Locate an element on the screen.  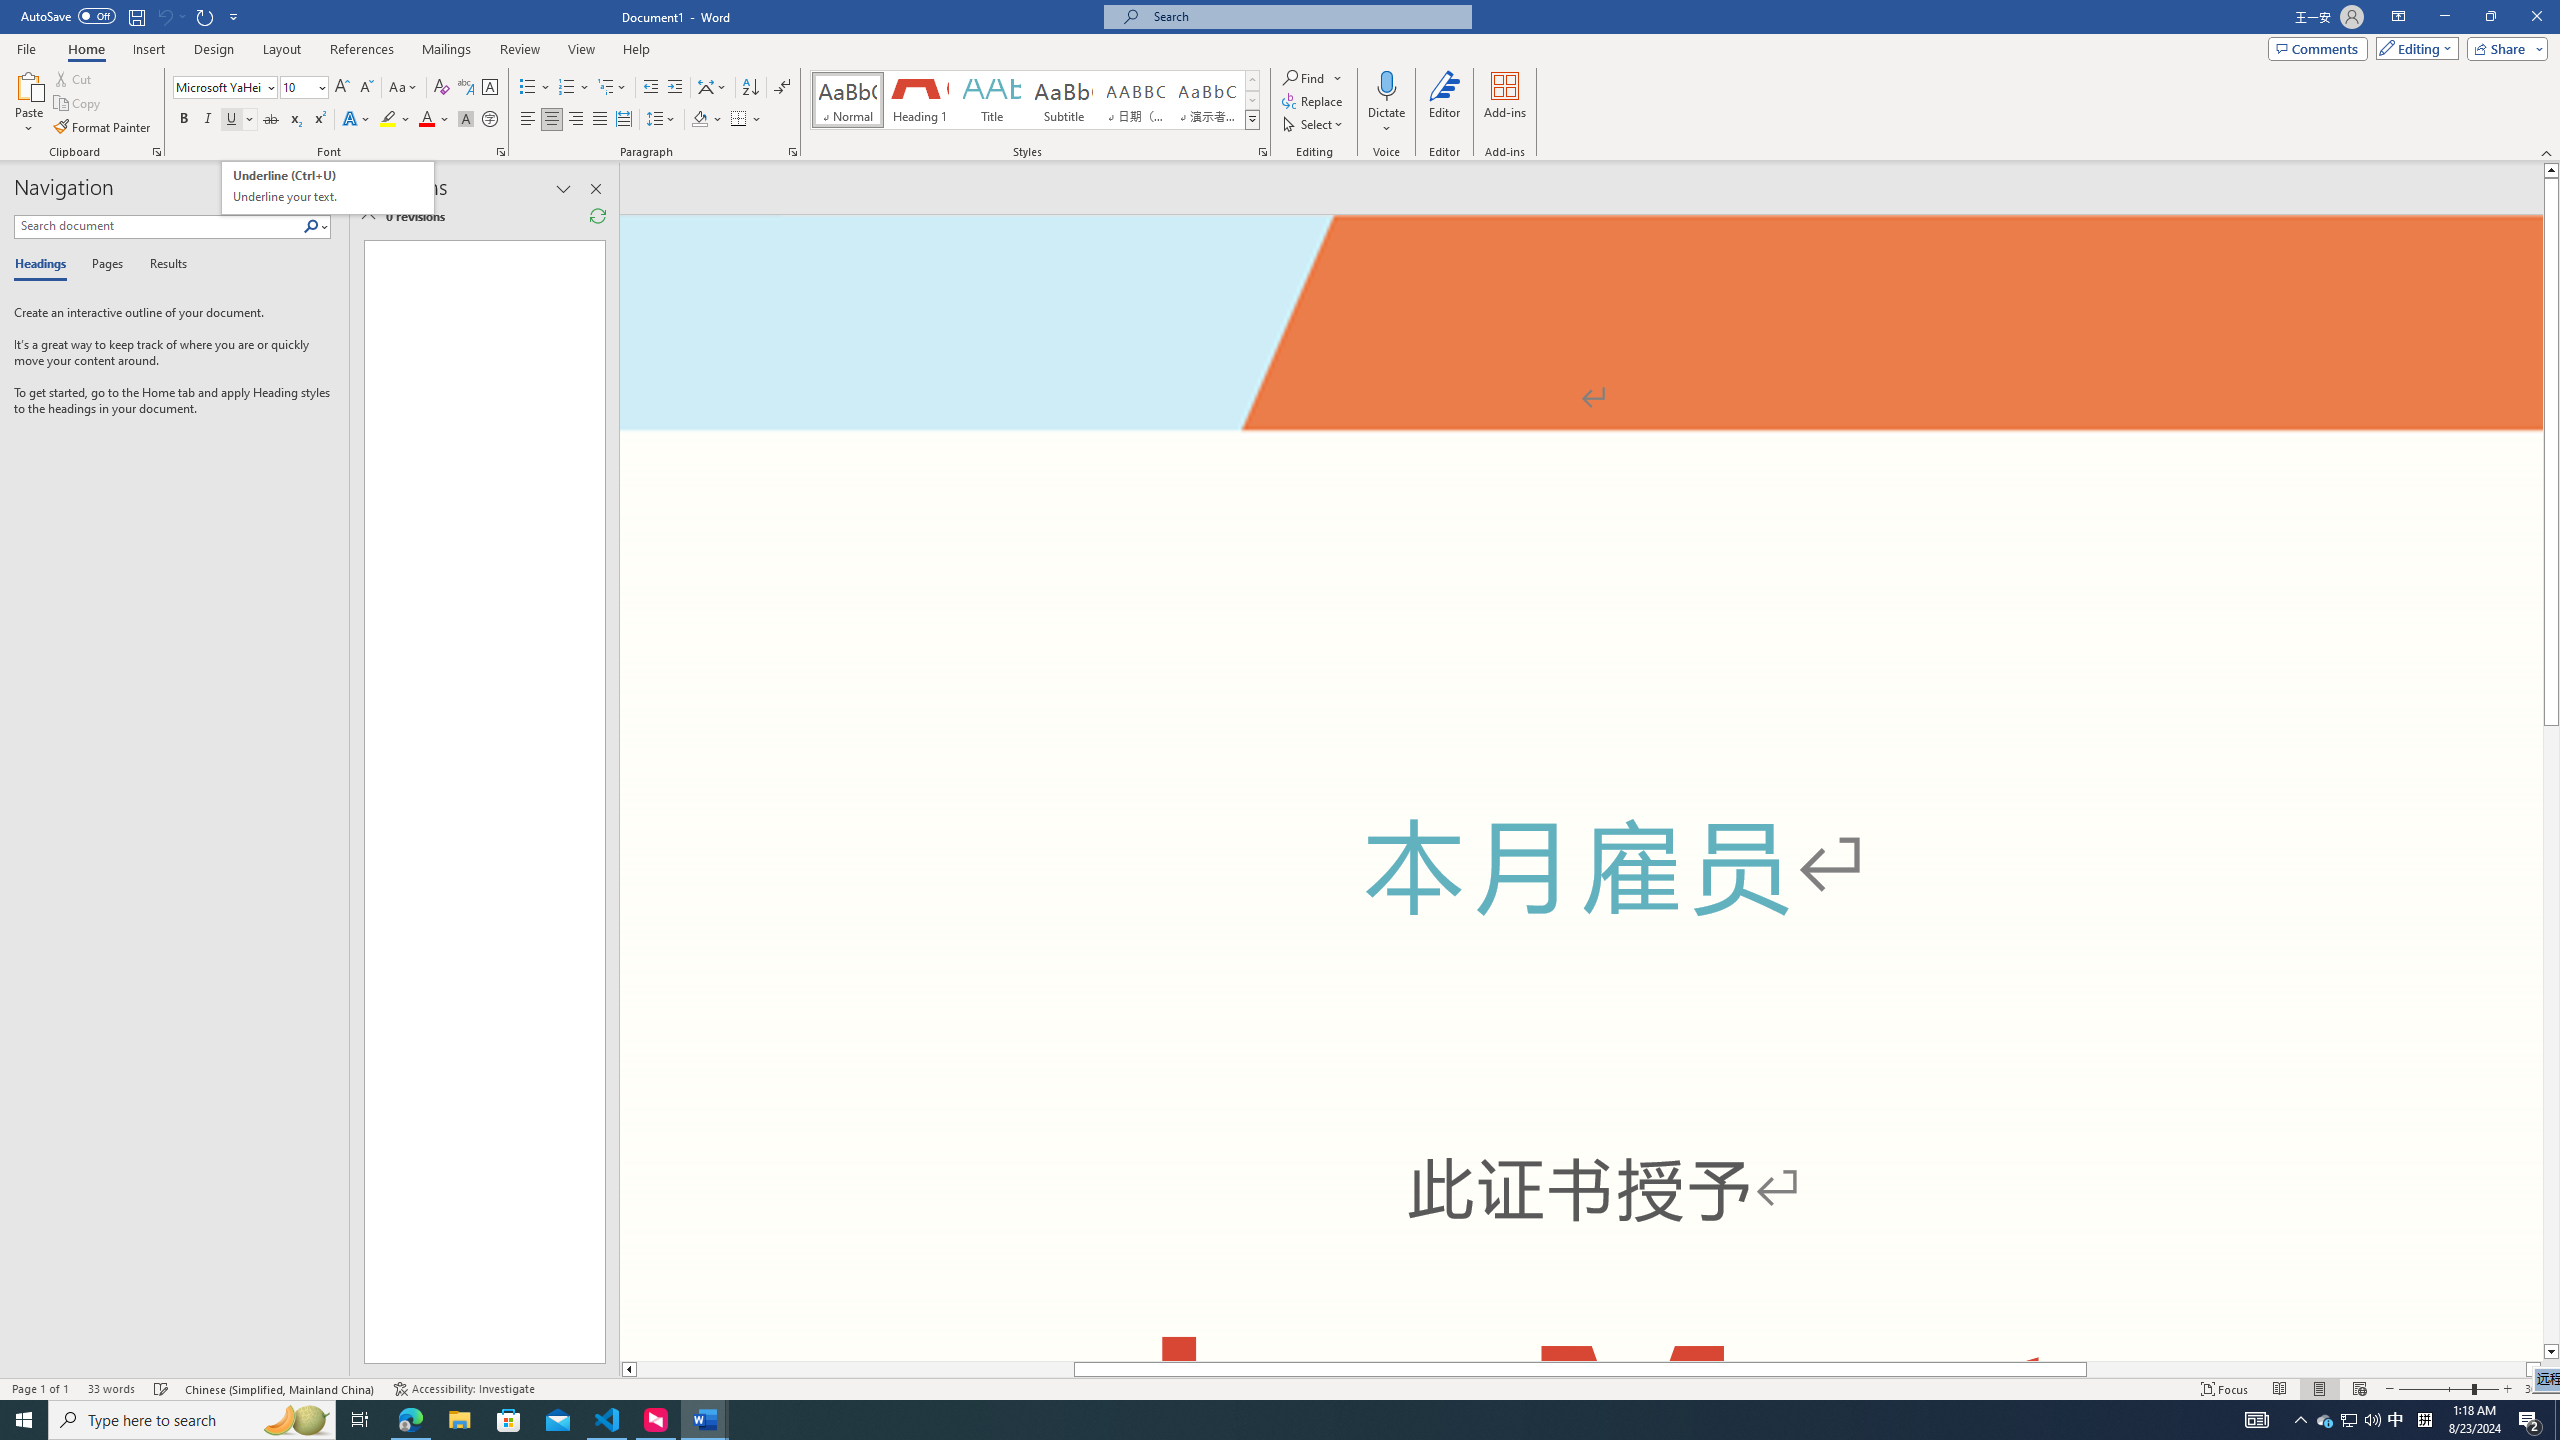
Spelling and Grammar Check Checking is located at coordinates (162, 1389).